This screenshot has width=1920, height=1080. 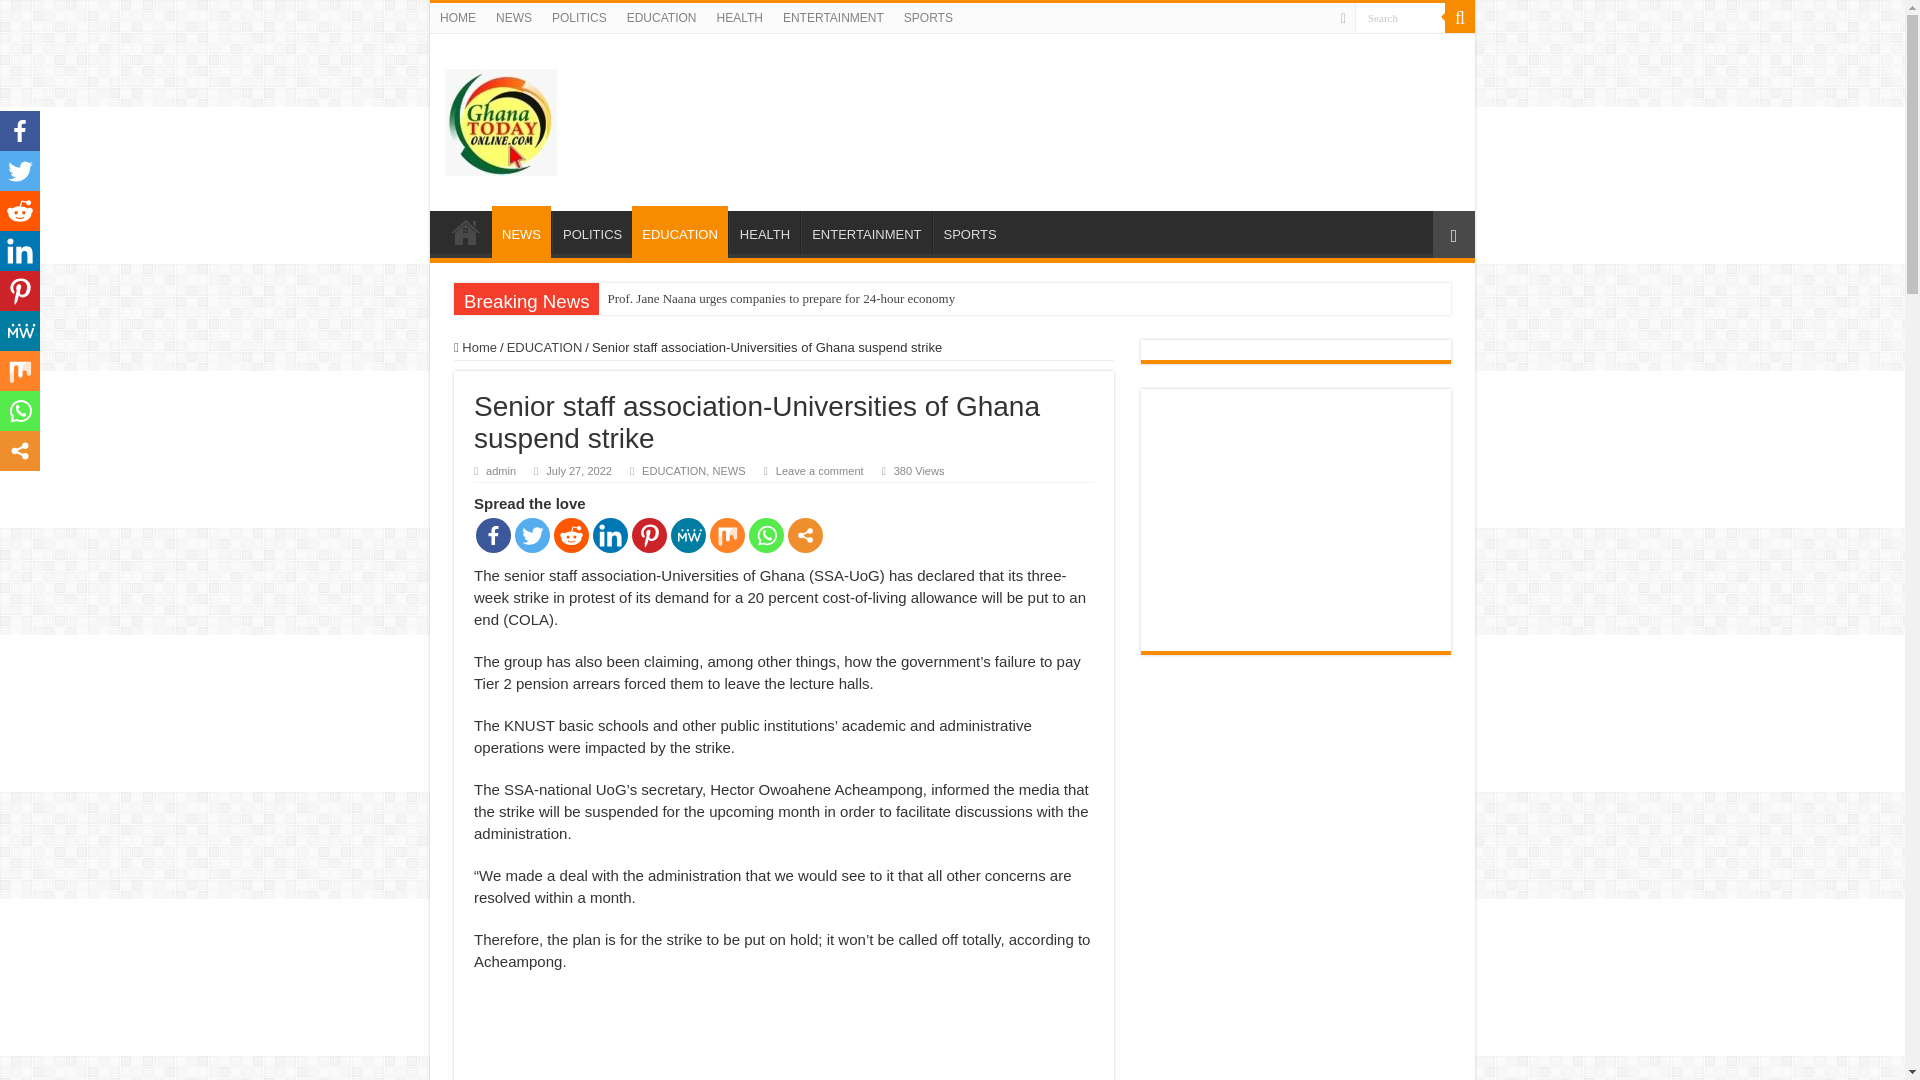 I want to click on HOME, so click(x=458, y=18).